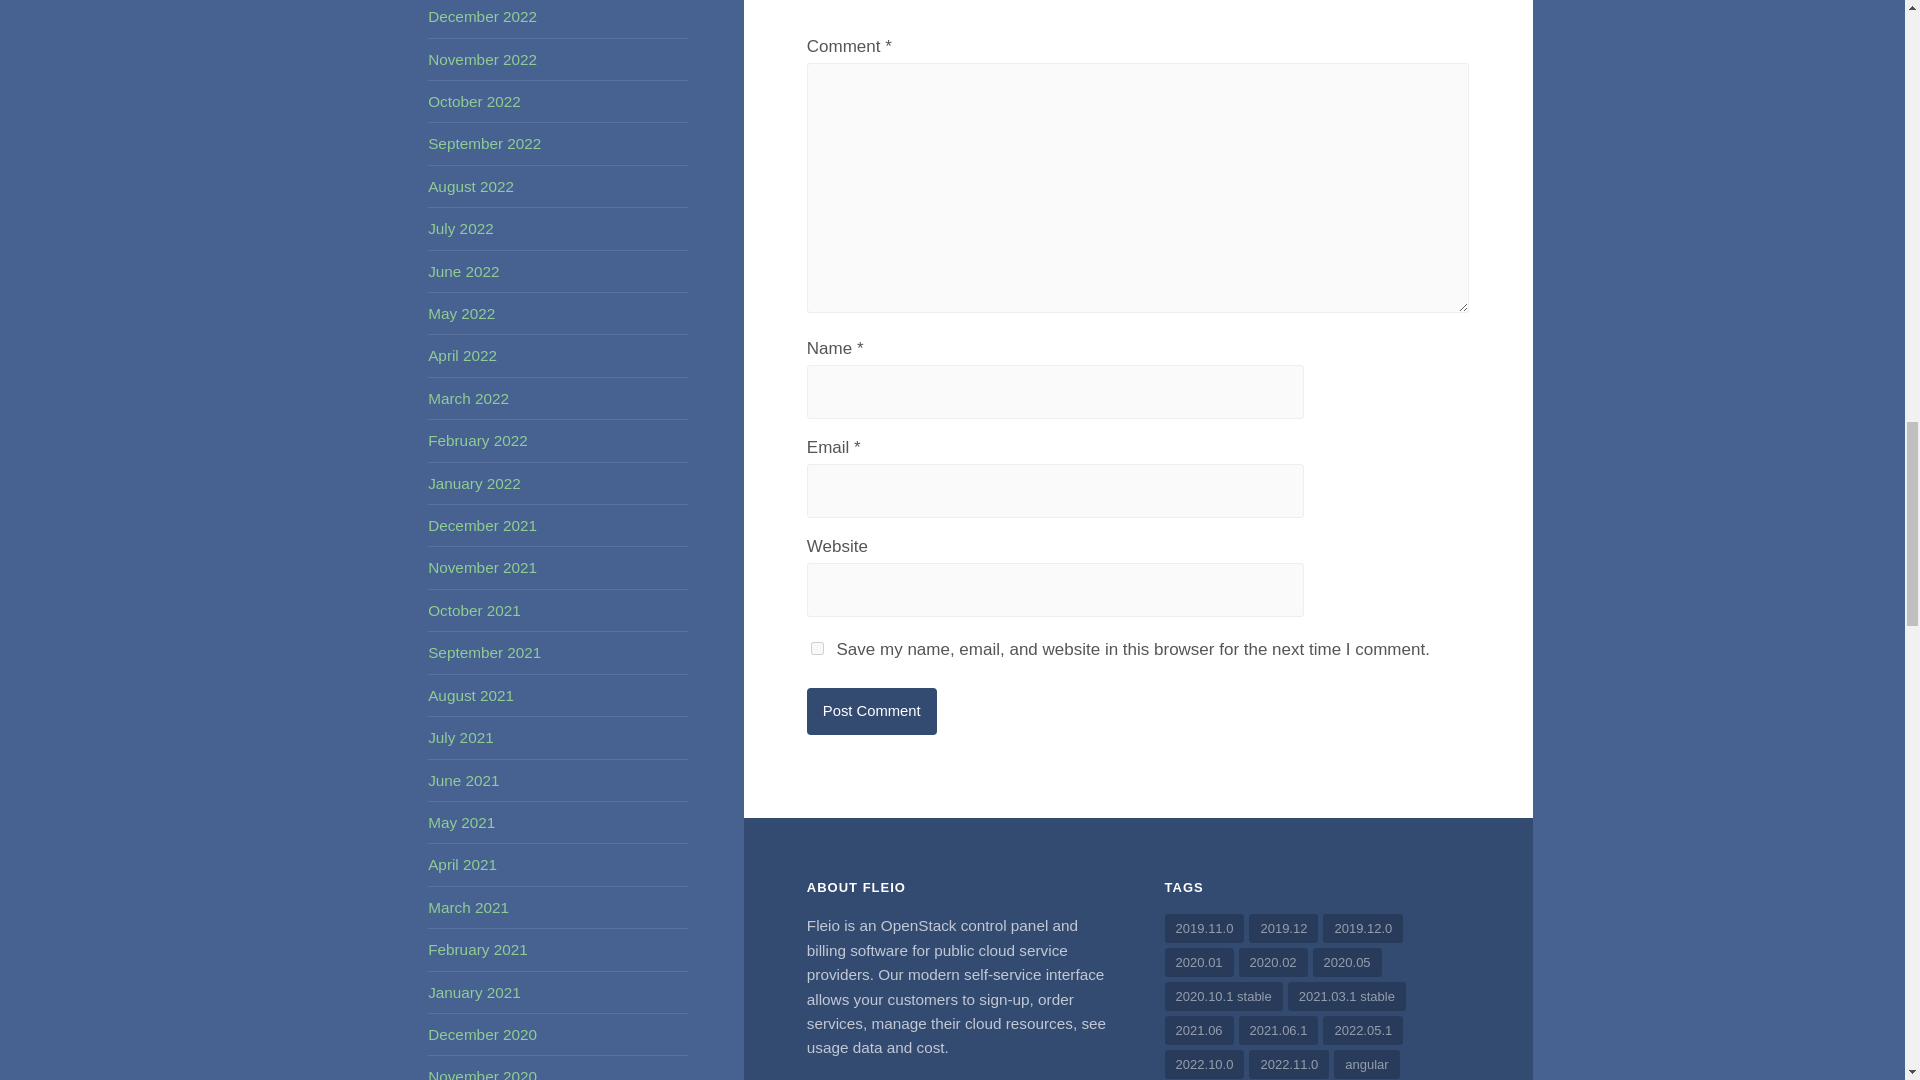  Describe the element at coordinates (482, 16) in the screenshot. I see `December 2022` at that location.